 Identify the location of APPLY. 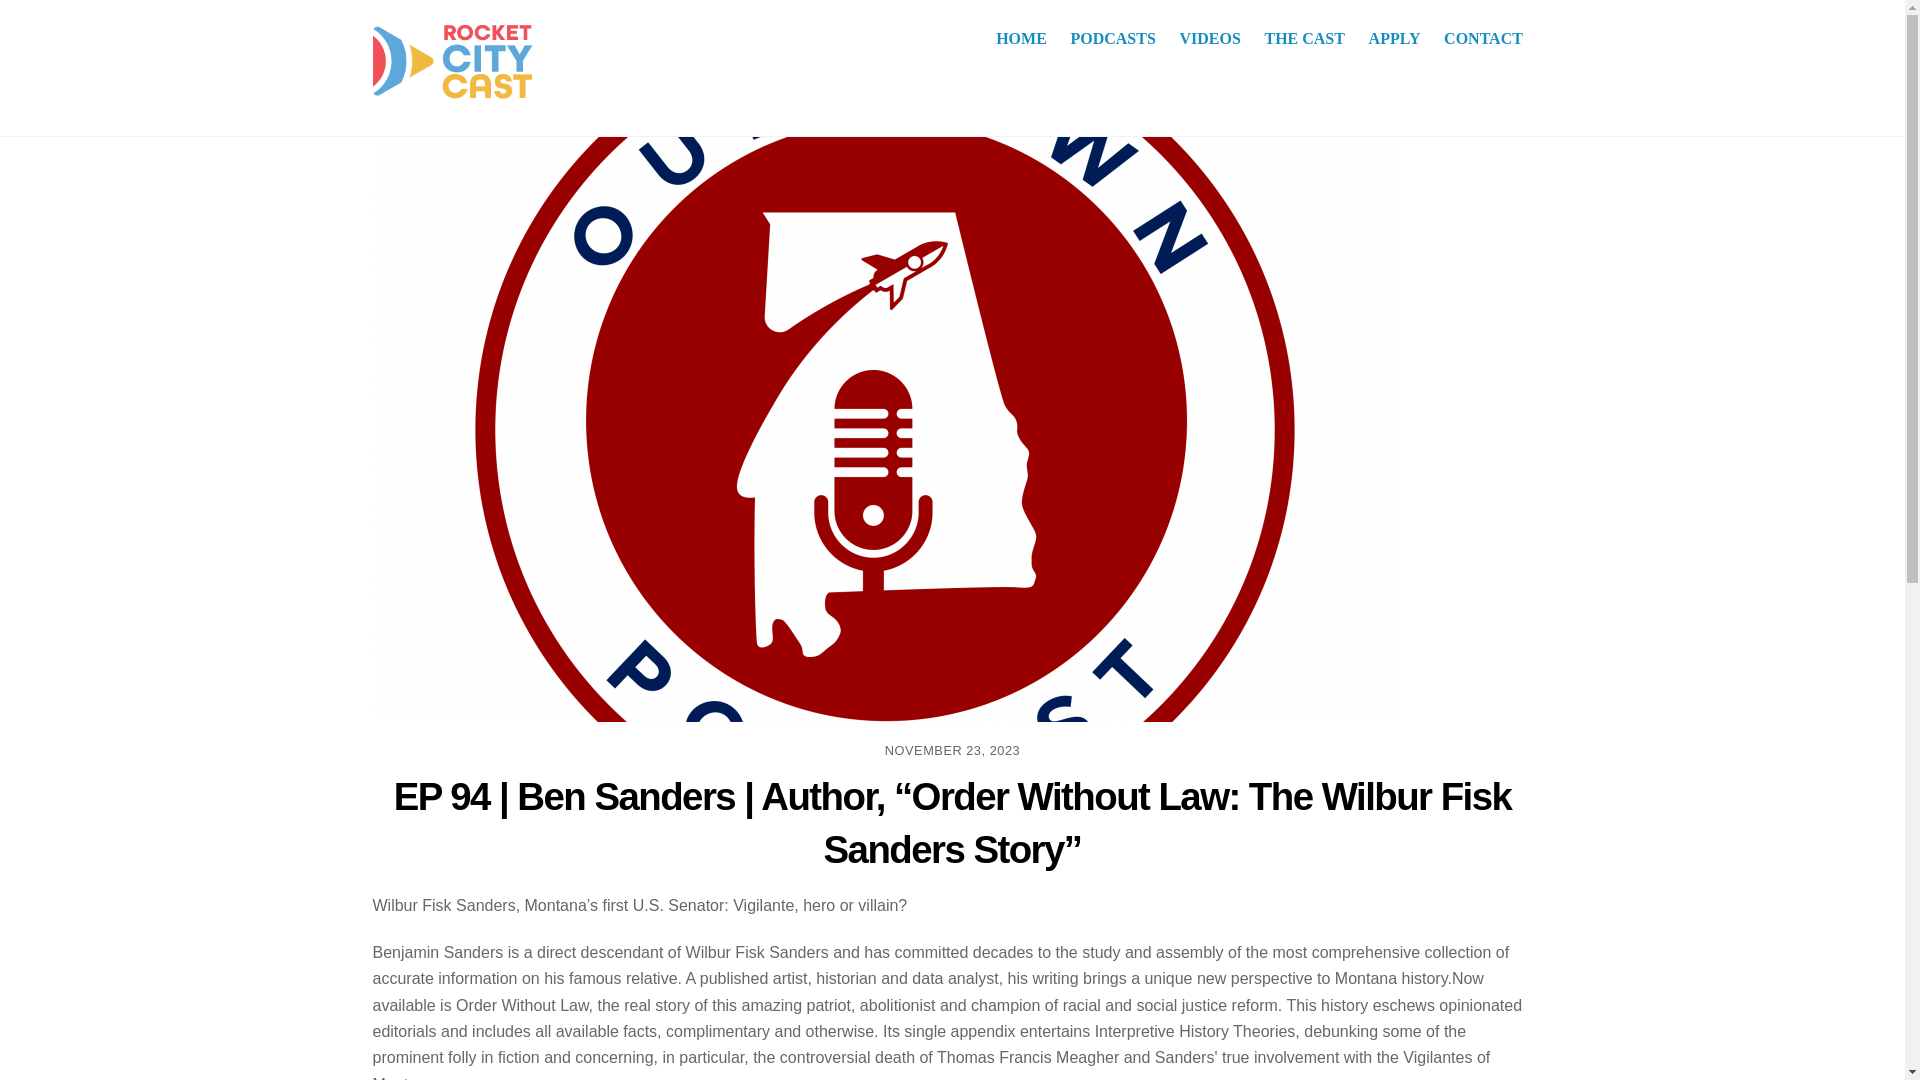
(1394, 38).